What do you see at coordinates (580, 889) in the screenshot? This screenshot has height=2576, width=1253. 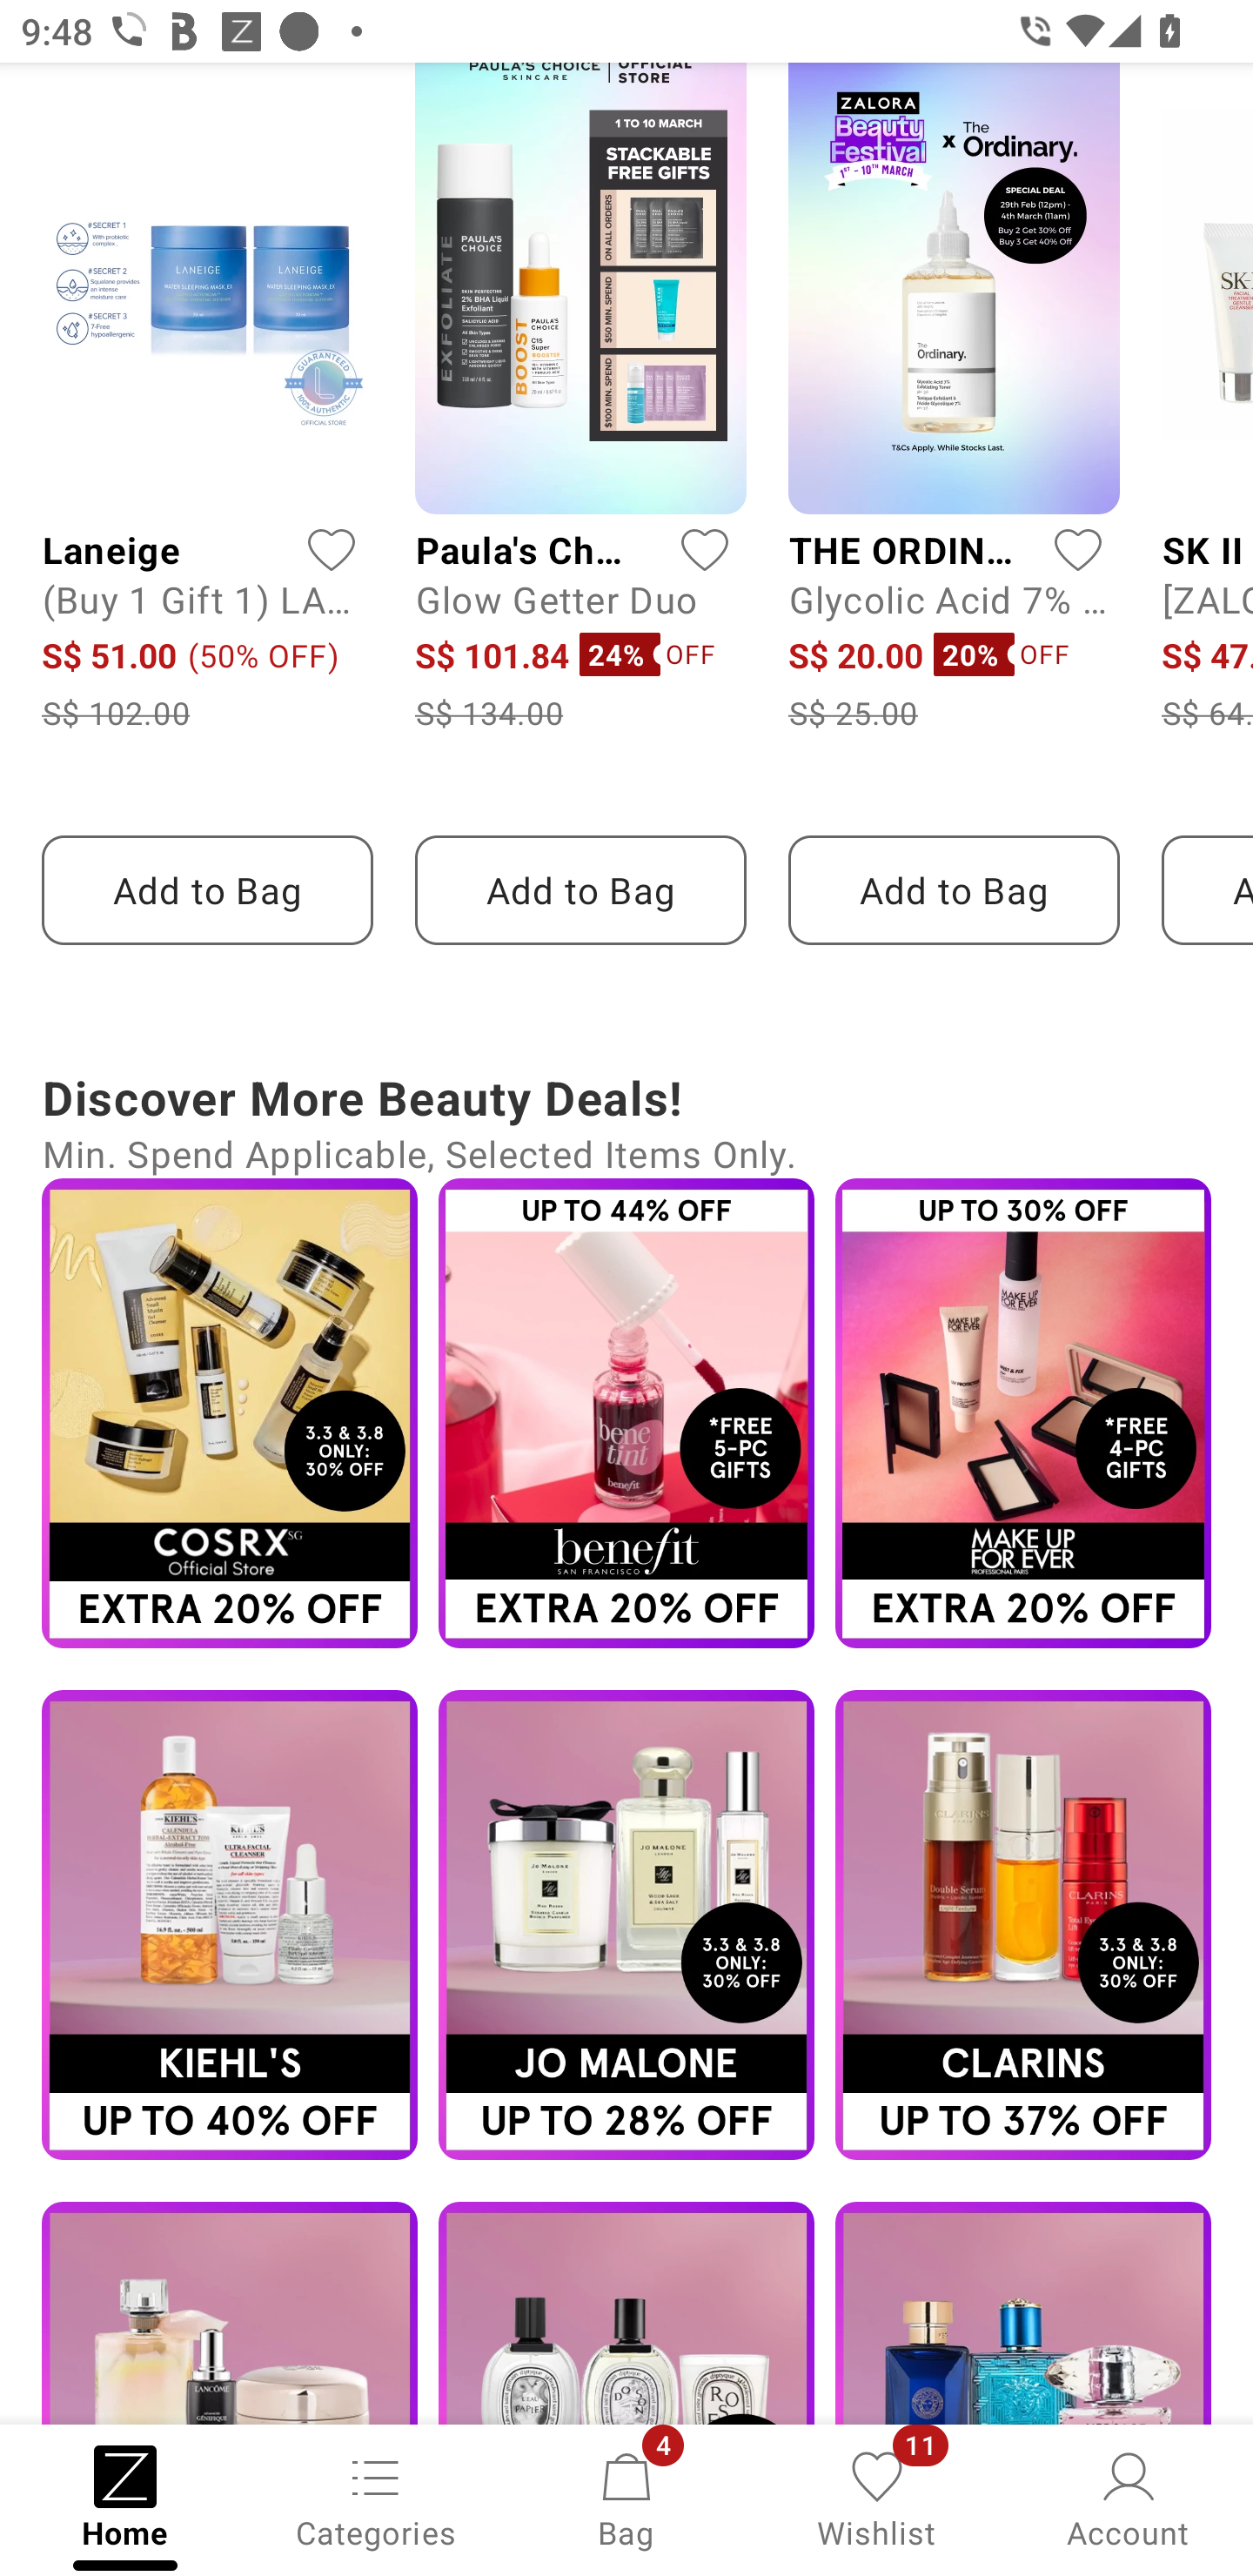 I see `Add to Bag` at bounding box center [580, 889].